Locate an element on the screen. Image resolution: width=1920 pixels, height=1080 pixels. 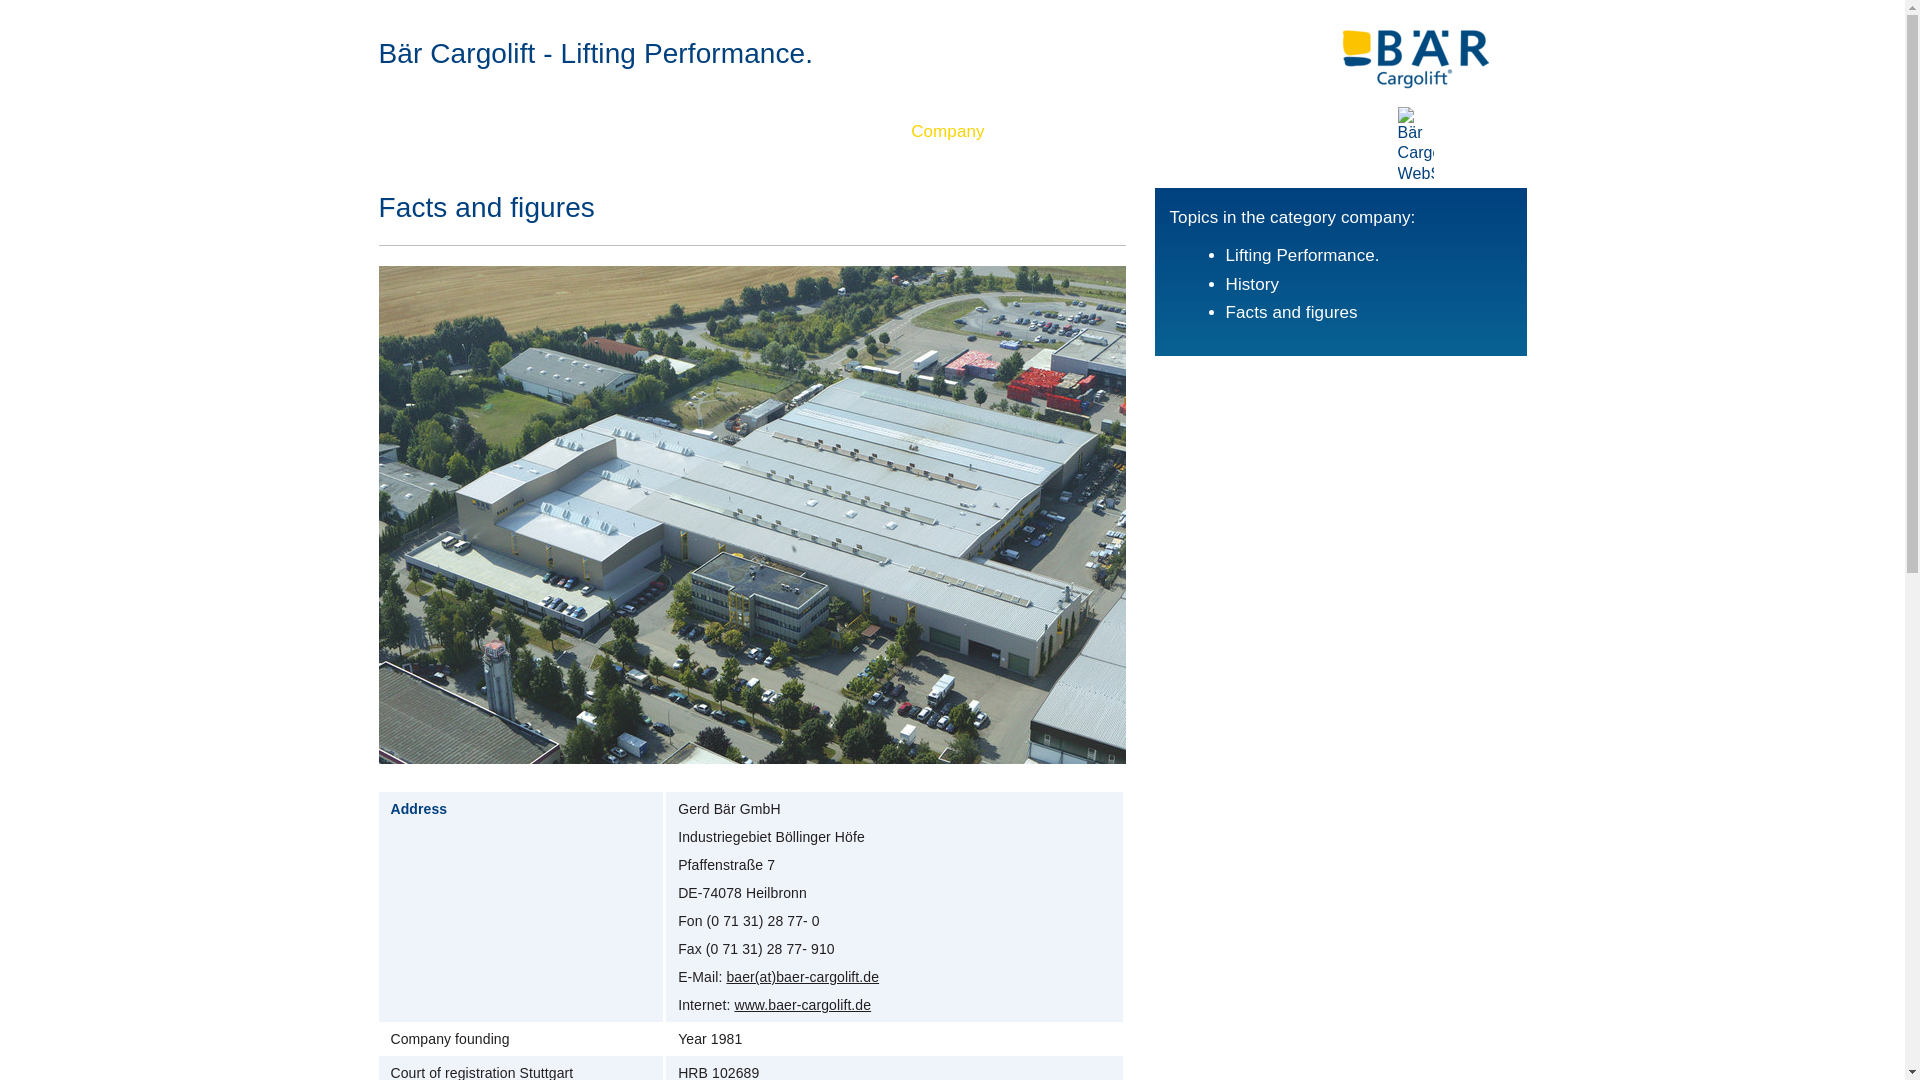
baer(at)baer-cargolift.de is located at coordinates (802, 977).